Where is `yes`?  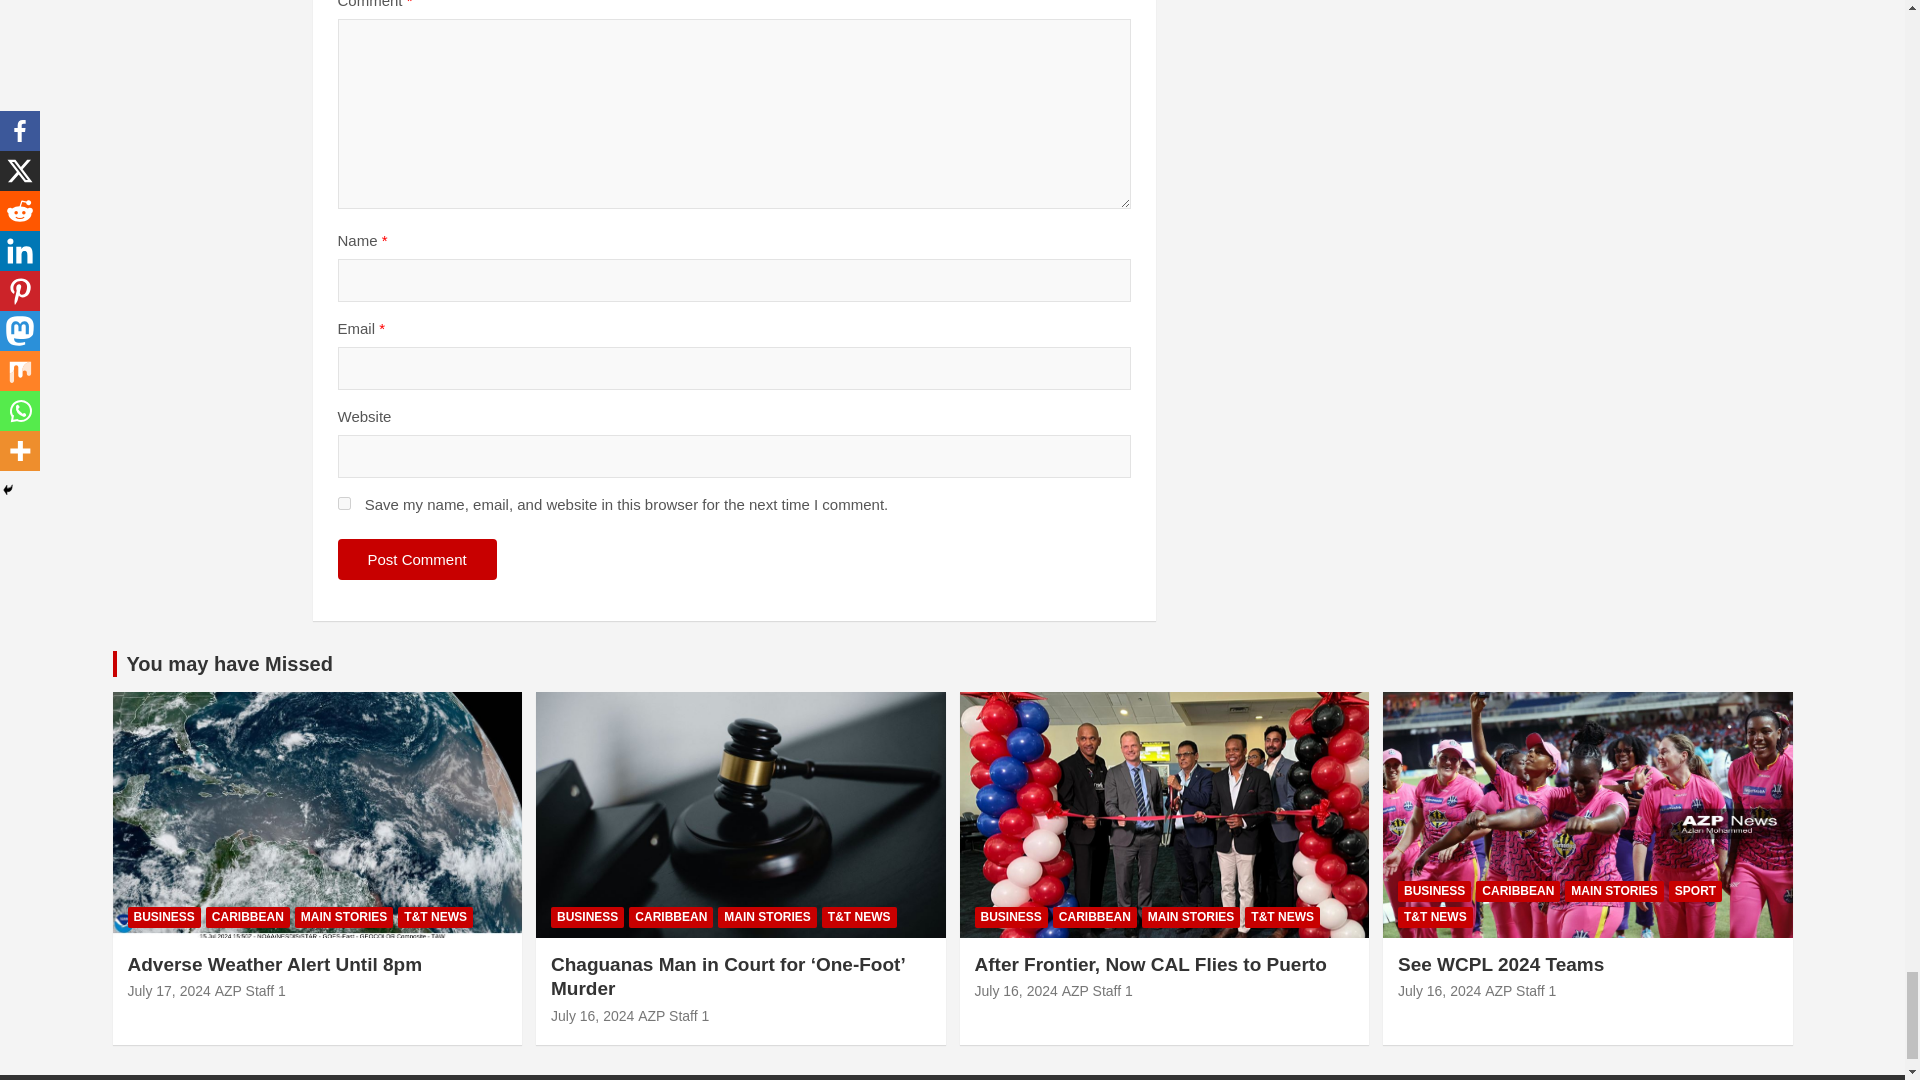 yes is located at coordinates (344, 502).